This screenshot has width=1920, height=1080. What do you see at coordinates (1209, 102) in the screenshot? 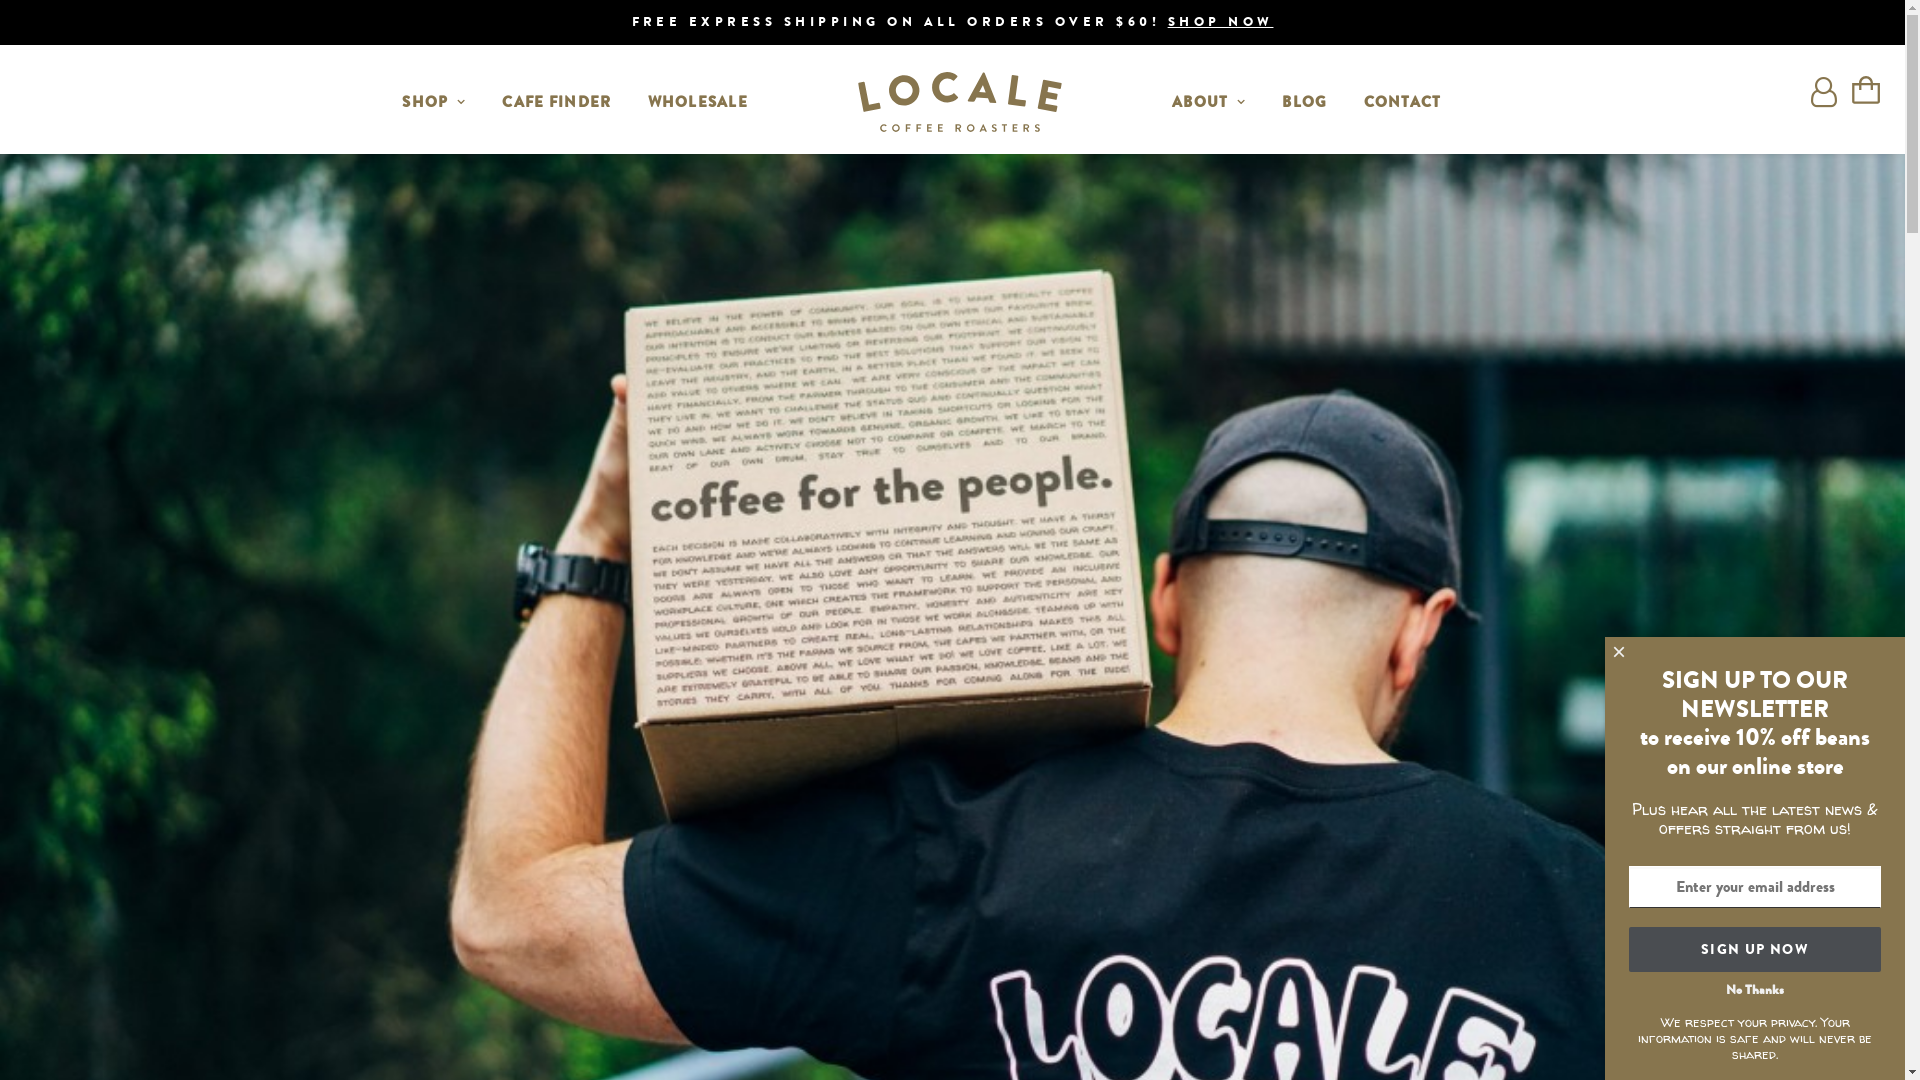
I see `ABOUT` at bounding box center [1209, 102].